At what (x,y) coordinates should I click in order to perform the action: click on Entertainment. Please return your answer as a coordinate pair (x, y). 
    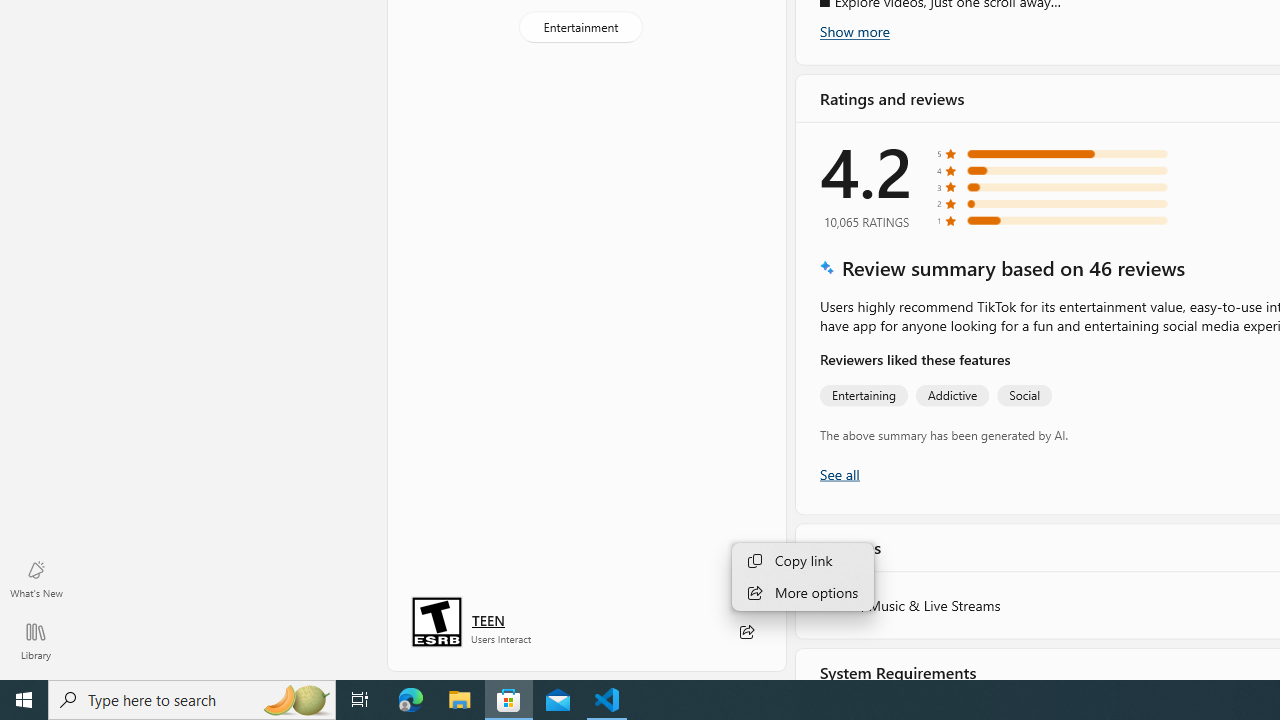
    Looking at the image, I should click on (580, 26).